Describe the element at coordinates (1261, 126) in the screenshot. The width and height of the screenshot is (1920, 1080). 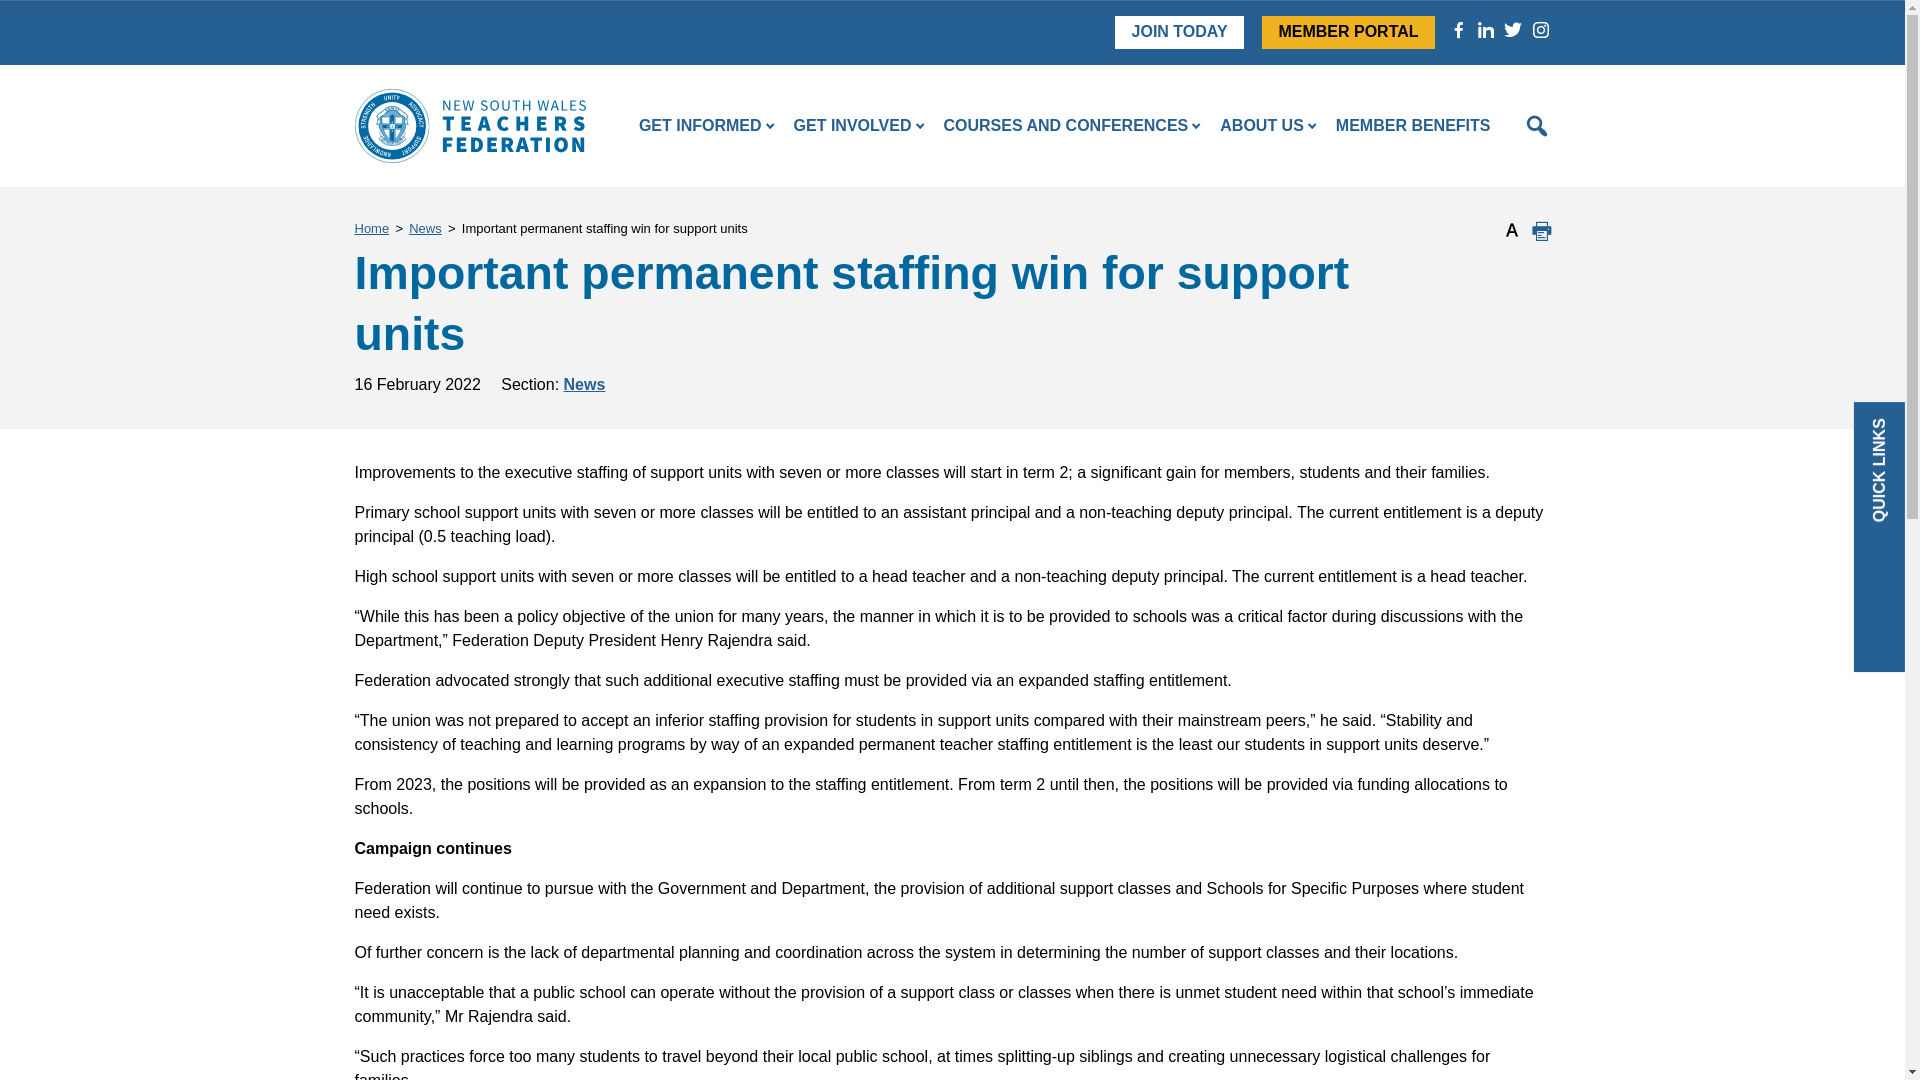
I see `ABOUT US` at that location.